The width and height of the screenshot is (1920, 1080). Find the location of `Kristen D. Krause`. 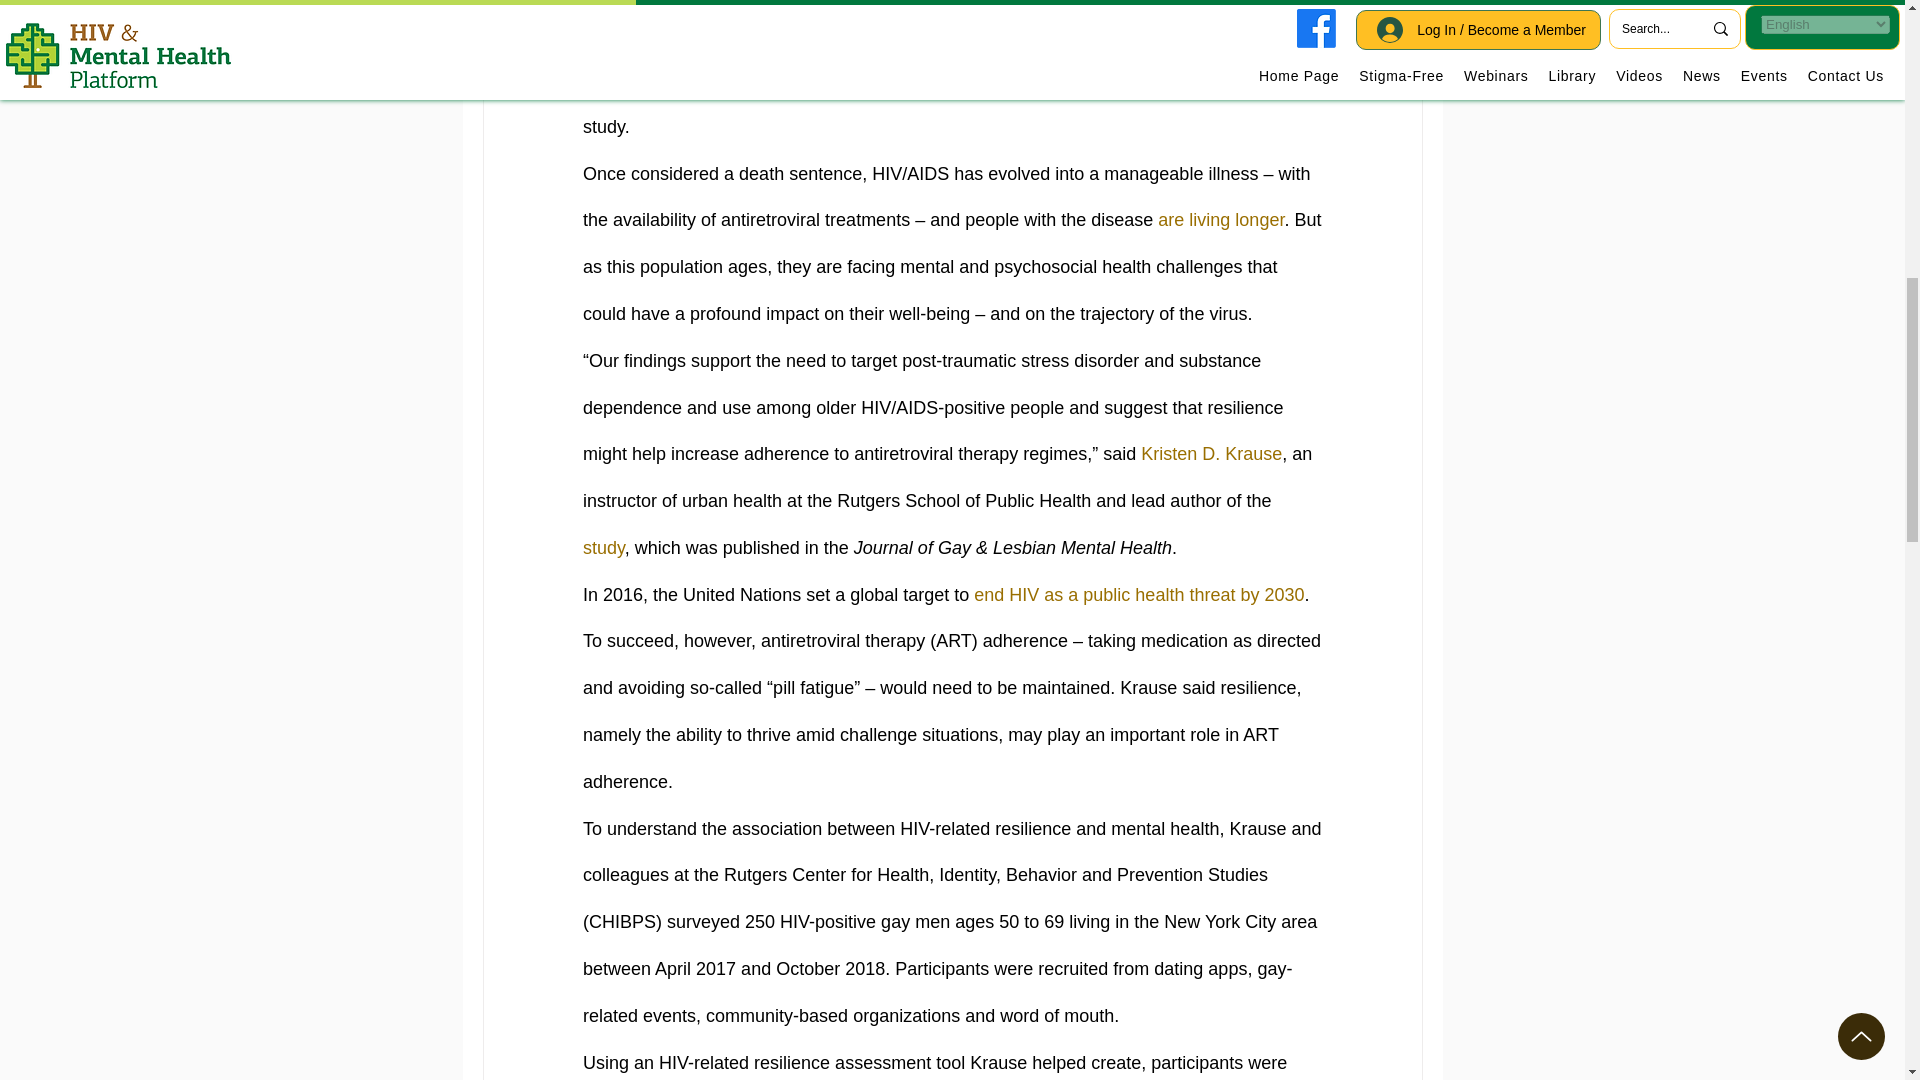

Kristen D. Krause is located at coordinates (1211, 454).